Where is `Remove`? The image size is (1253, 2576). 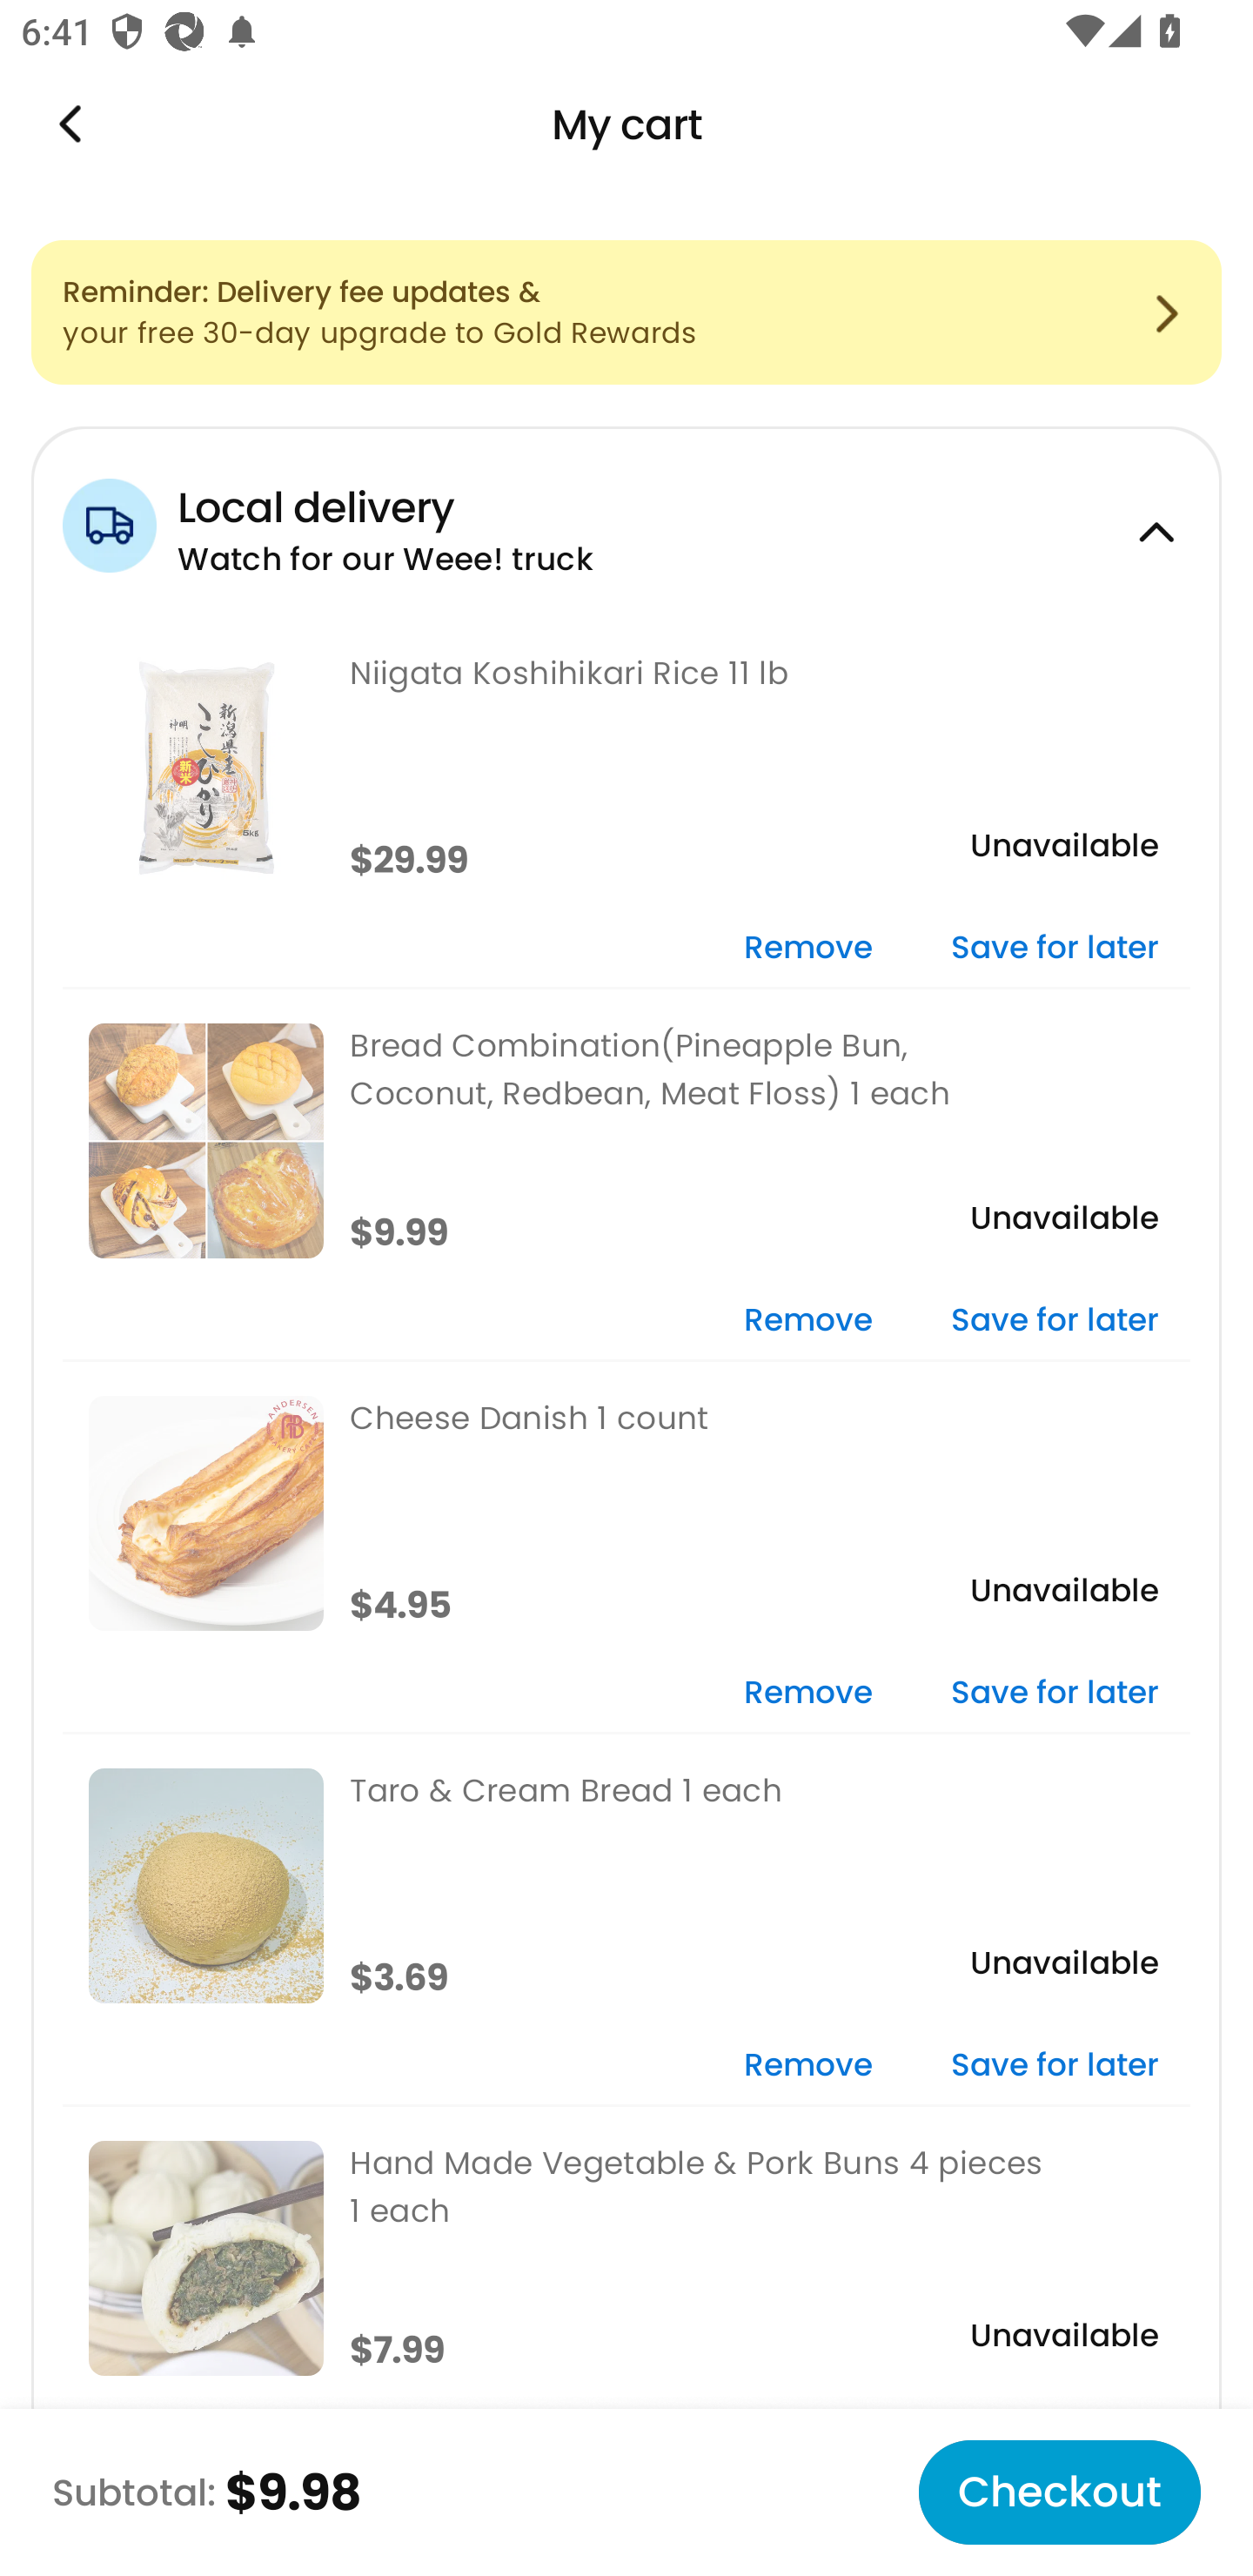 Remove is located at coordinates (807, 1323).